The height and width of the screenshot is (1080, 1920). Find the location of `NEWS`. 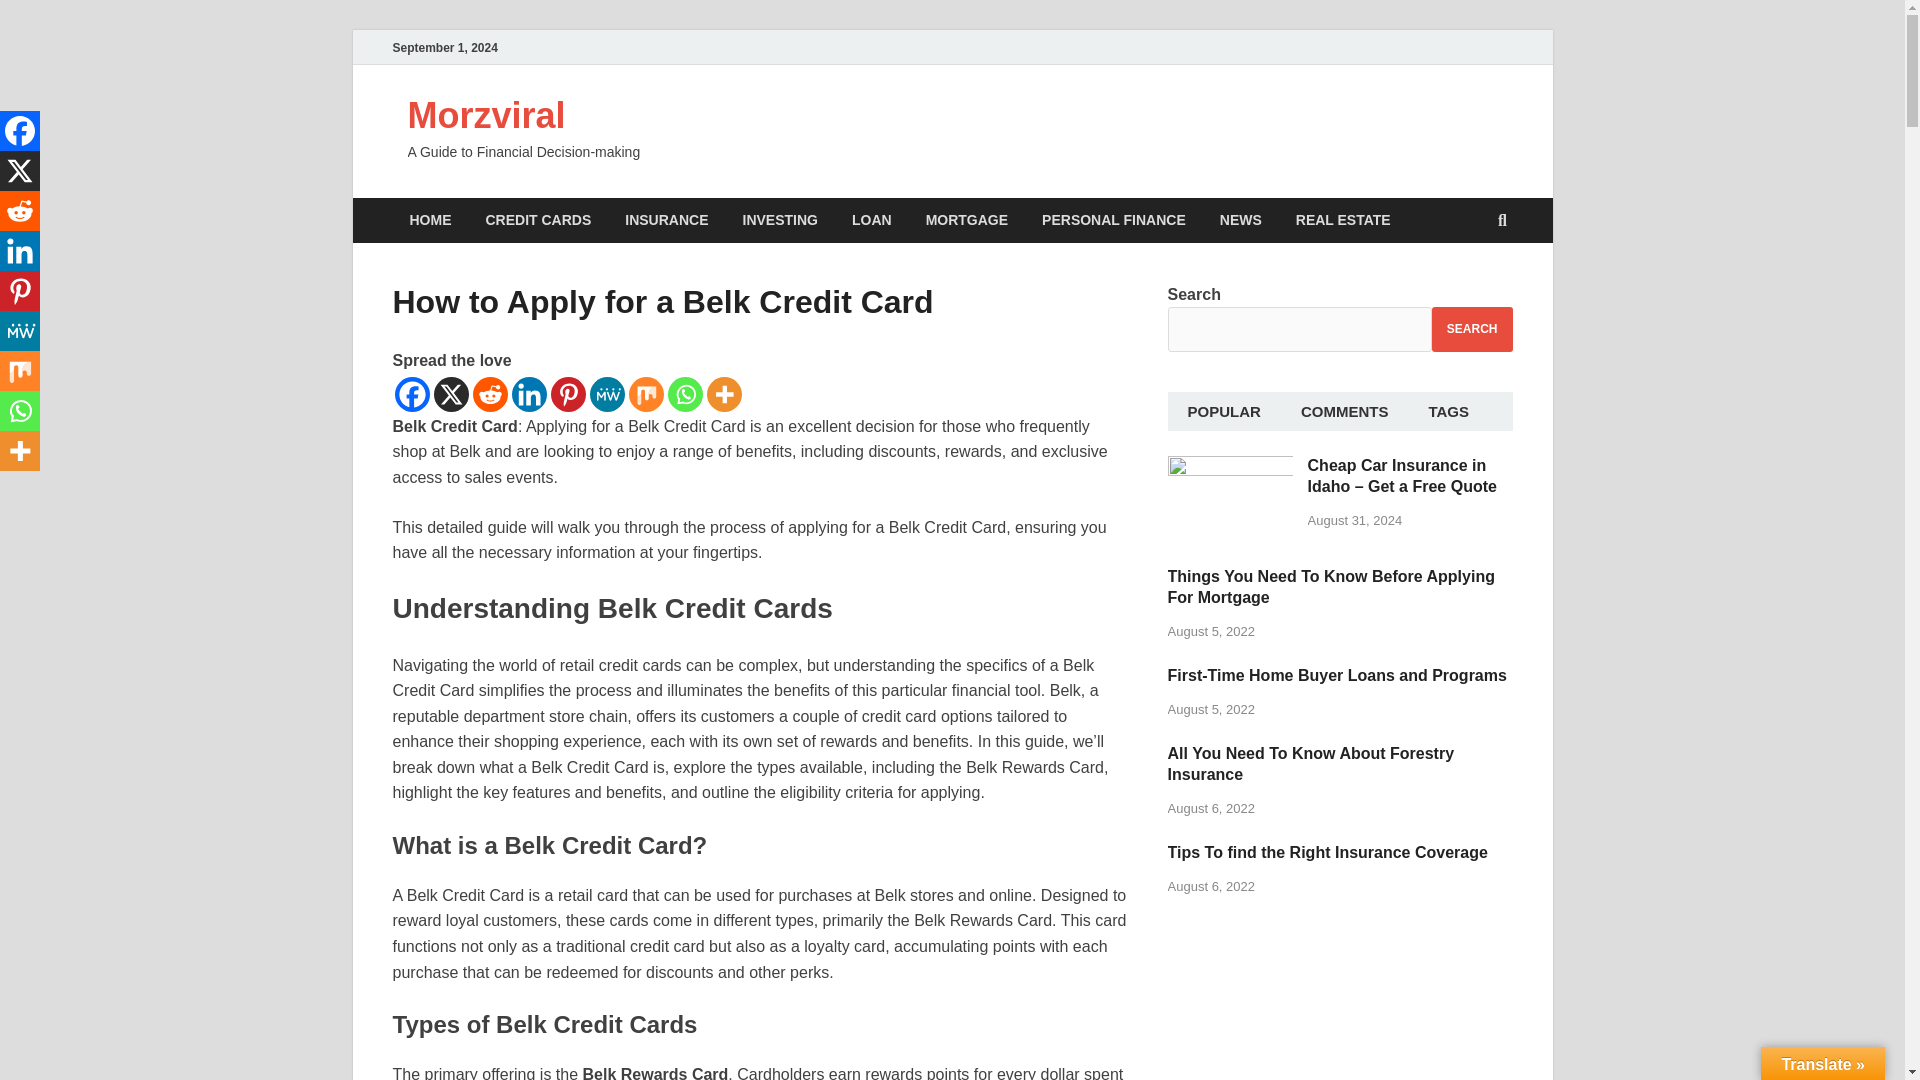

NEWS is located at coordinates (1240, 220).